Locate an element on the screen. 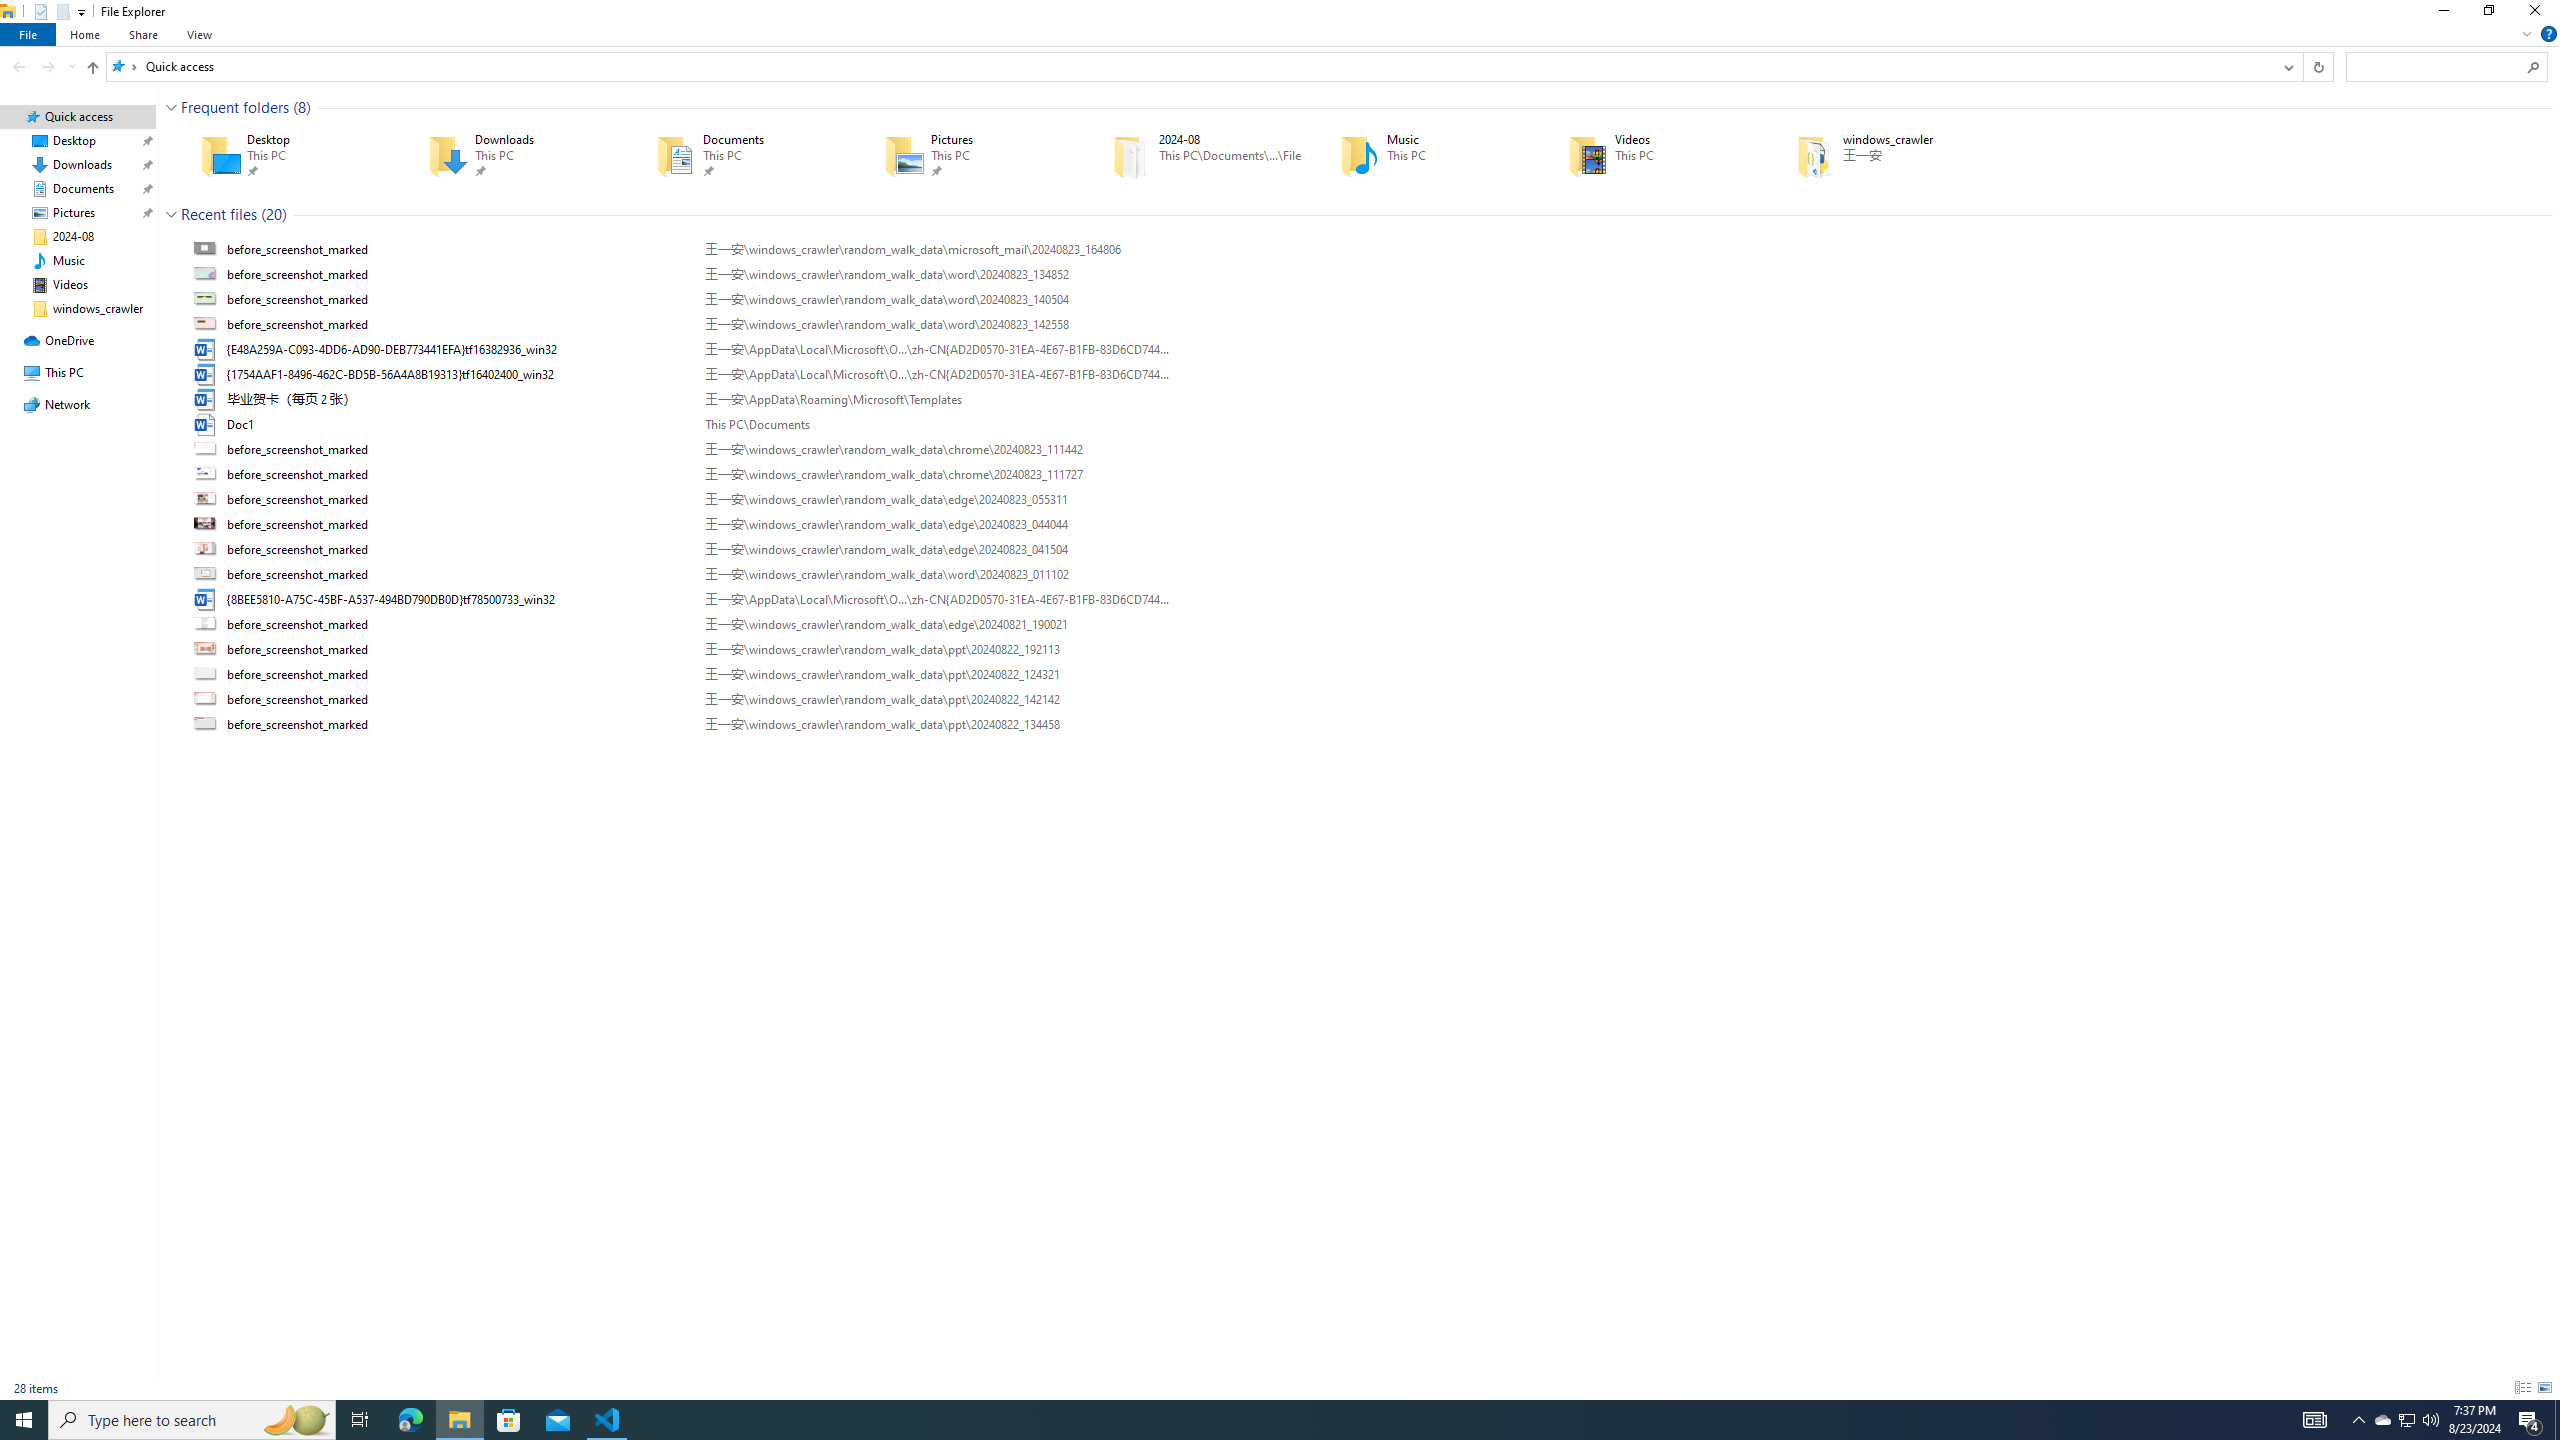 The image size is (2560, 1440). Desktop is located at coordinates (285, 155).